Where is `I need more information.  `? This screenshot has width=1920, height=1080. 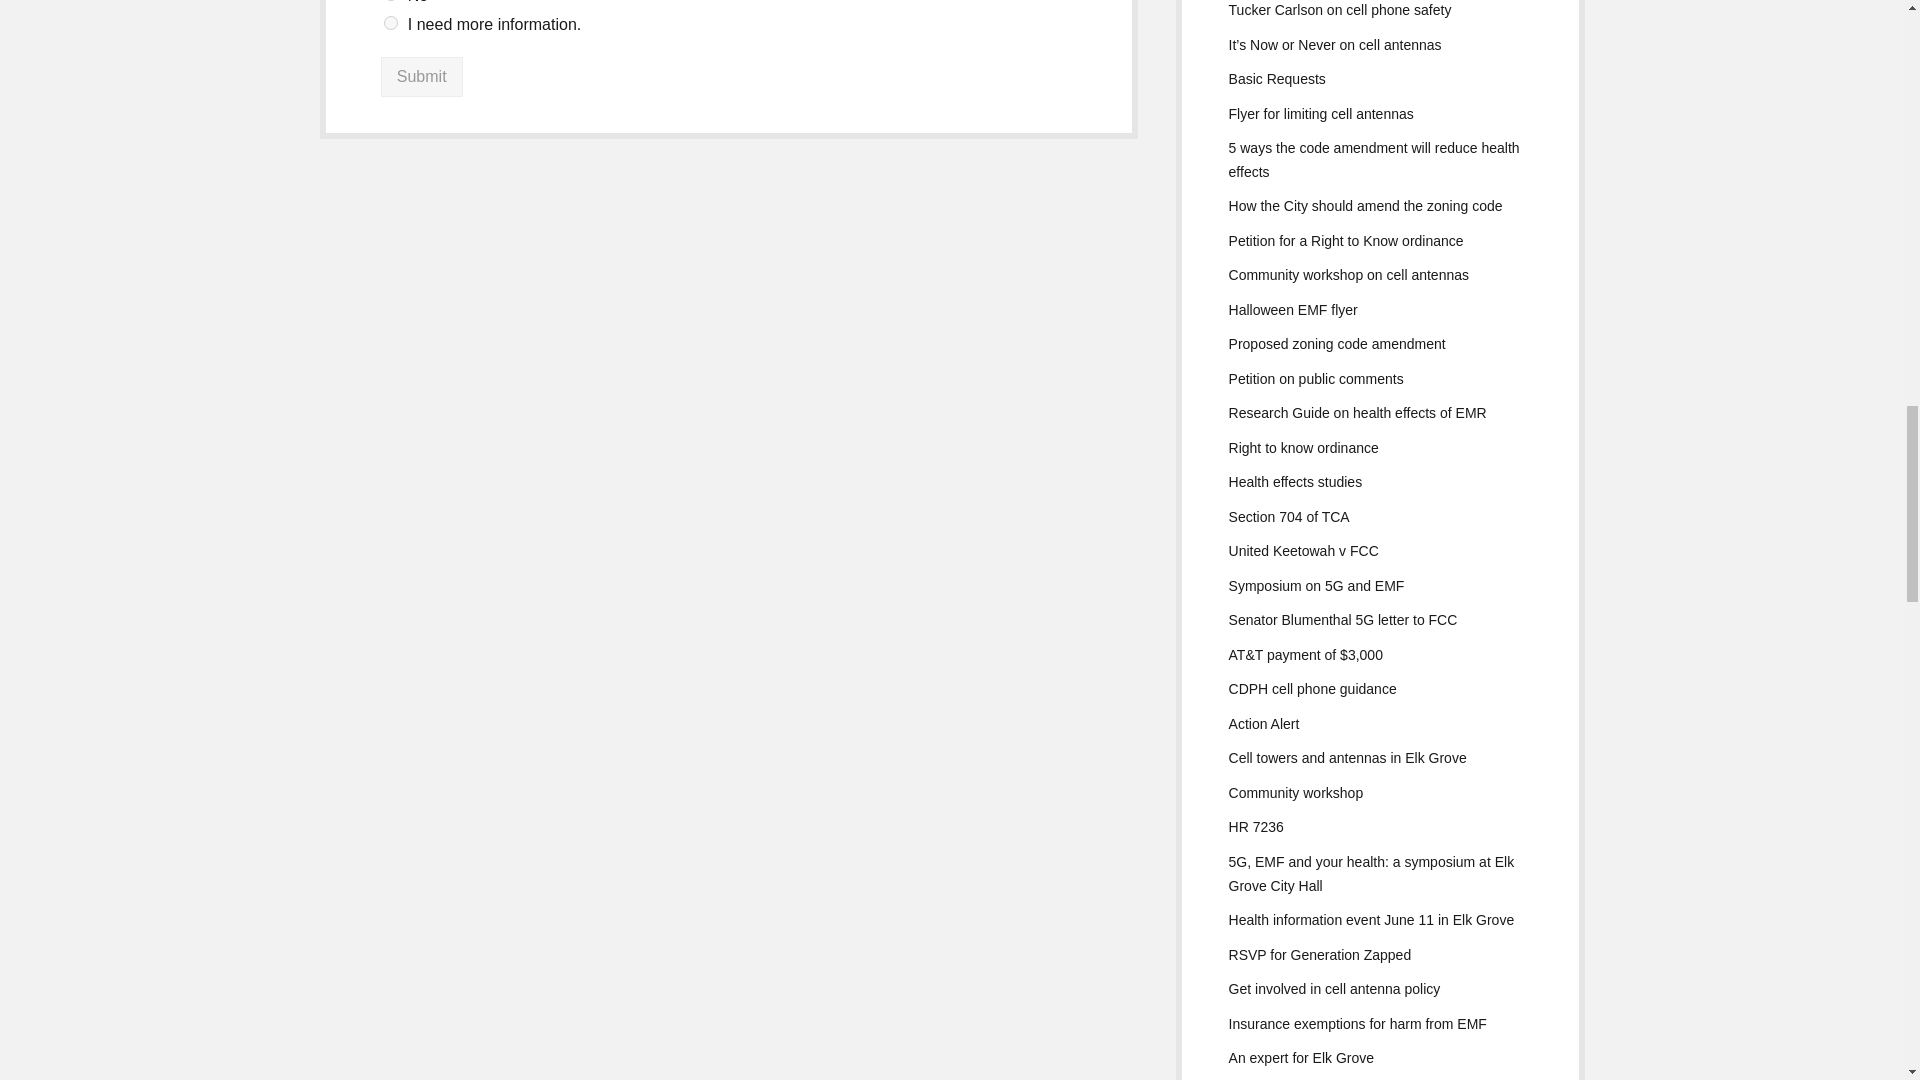 I need more information.   is located at coordinates (390, 23).